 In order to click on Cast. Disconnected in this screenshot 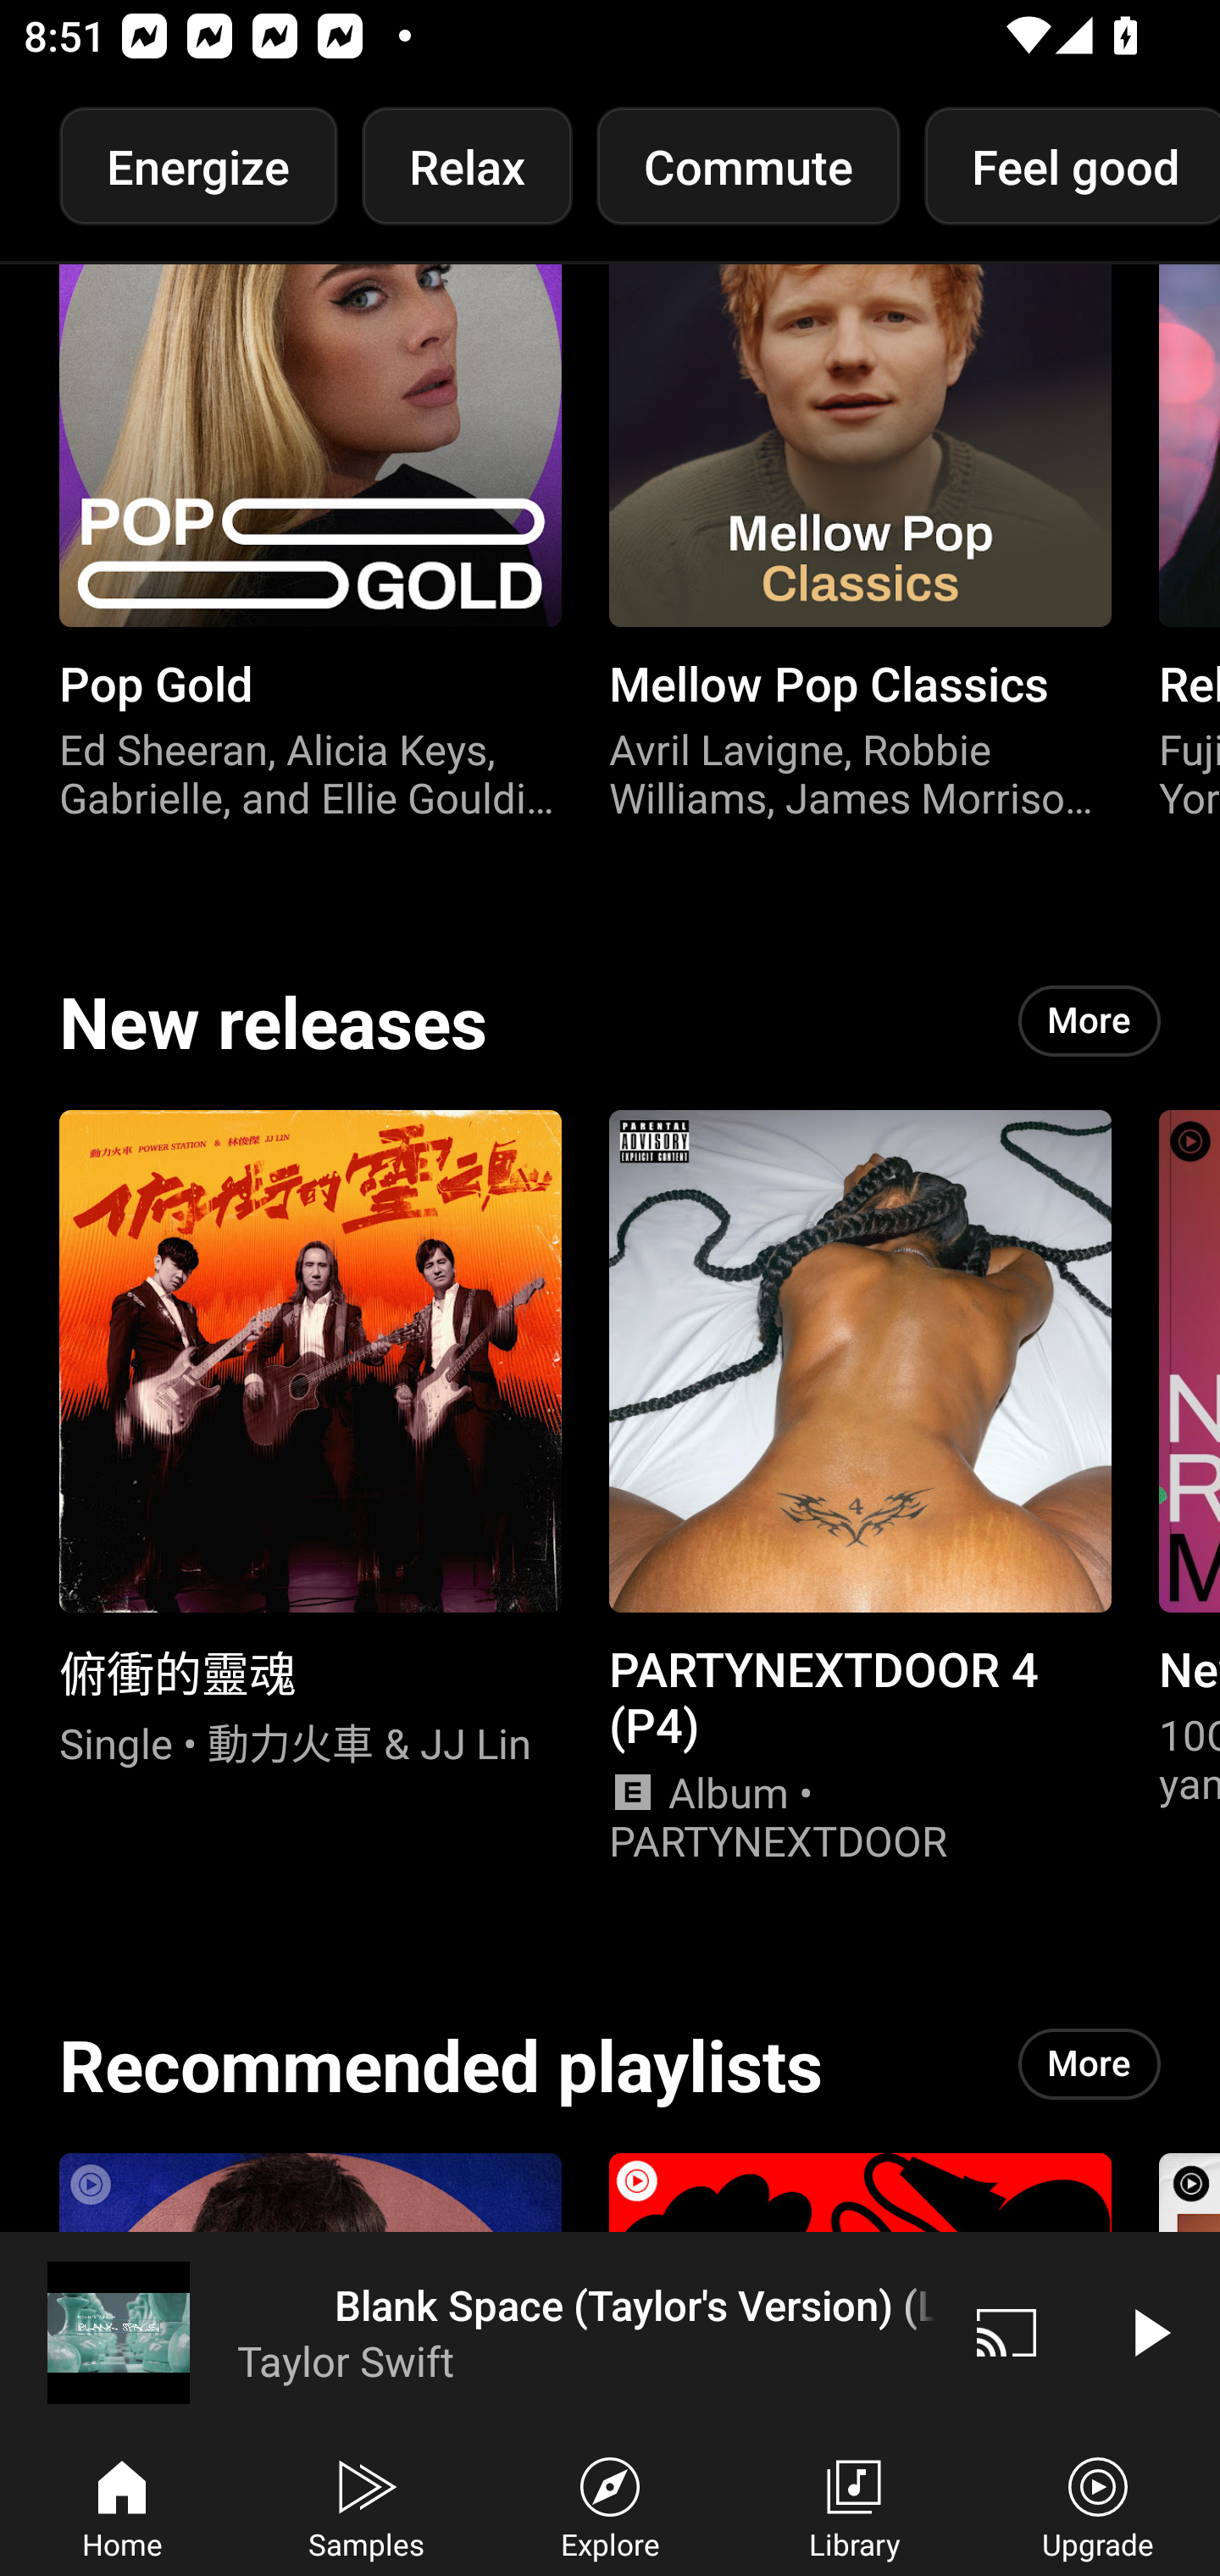, I will do `click(1006, 2332)`.